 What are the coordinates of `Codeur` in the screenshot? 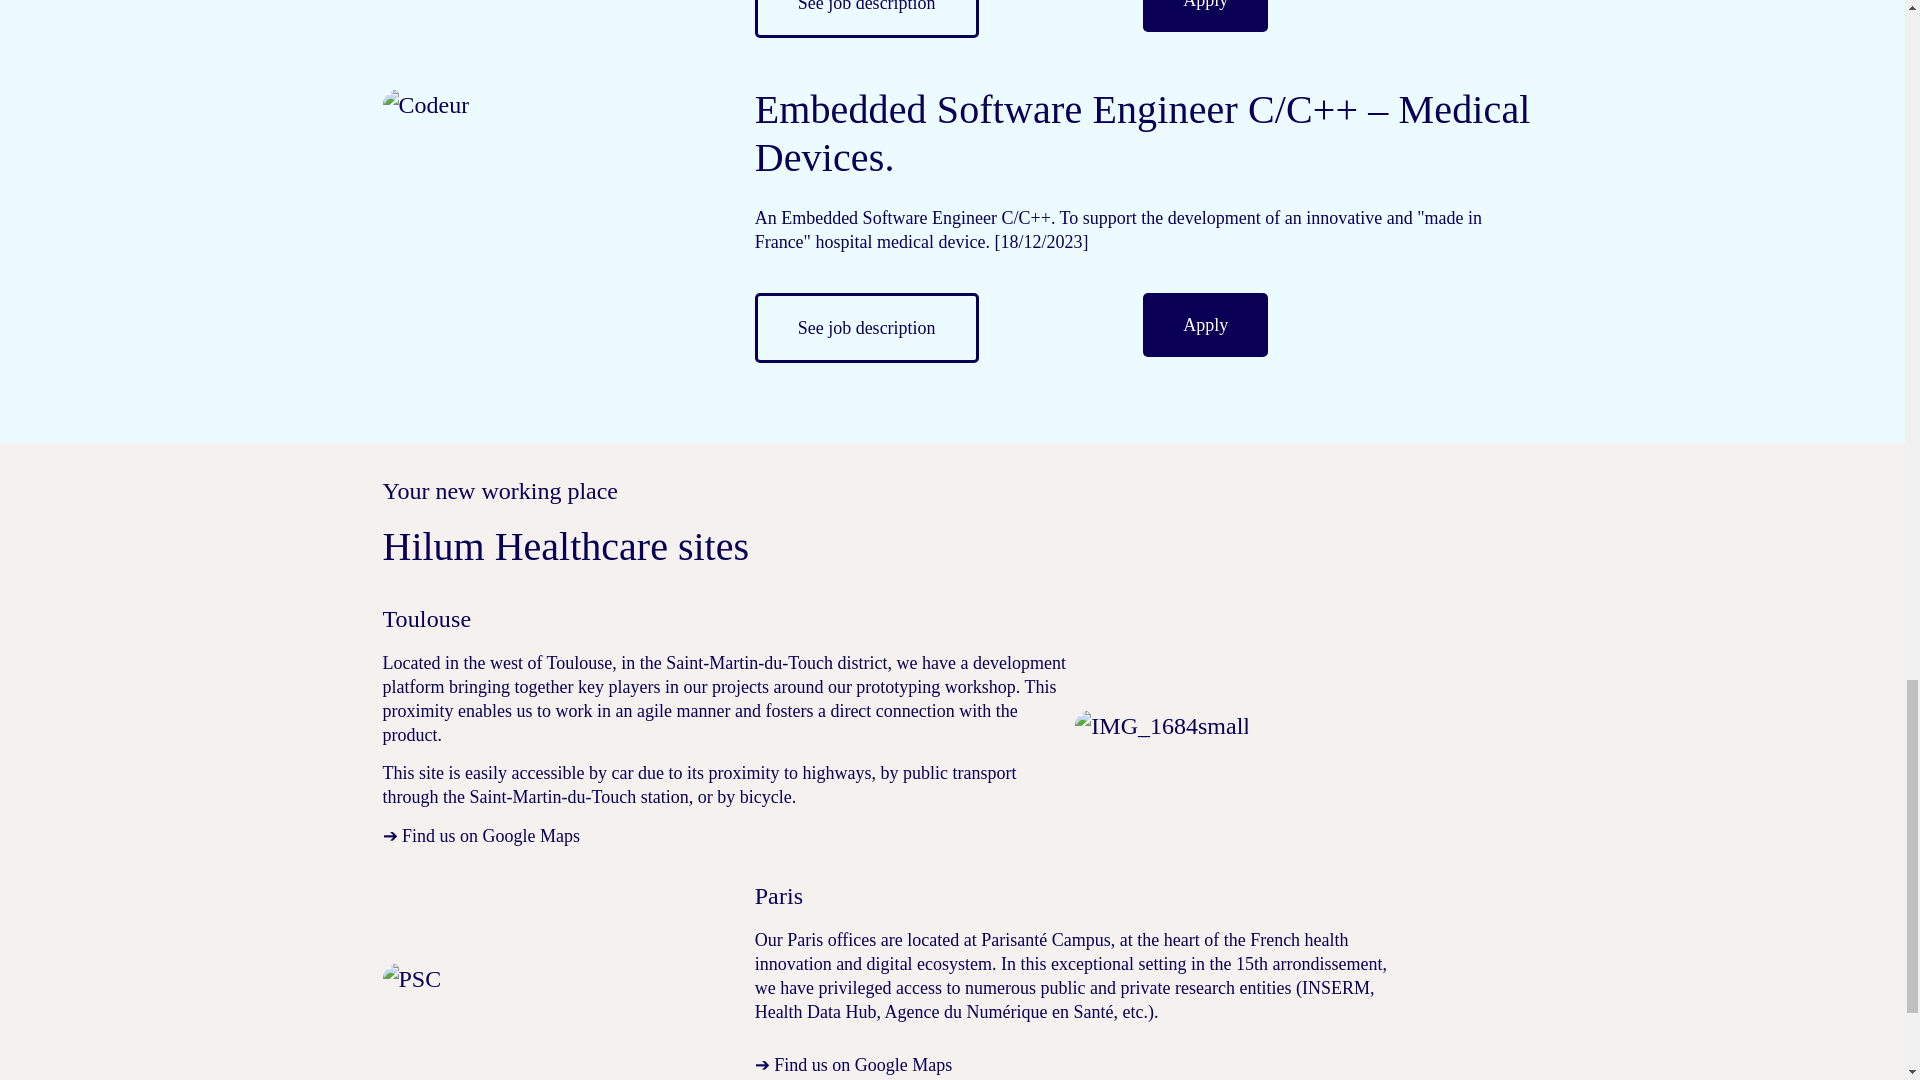 It's located at (425, 104).